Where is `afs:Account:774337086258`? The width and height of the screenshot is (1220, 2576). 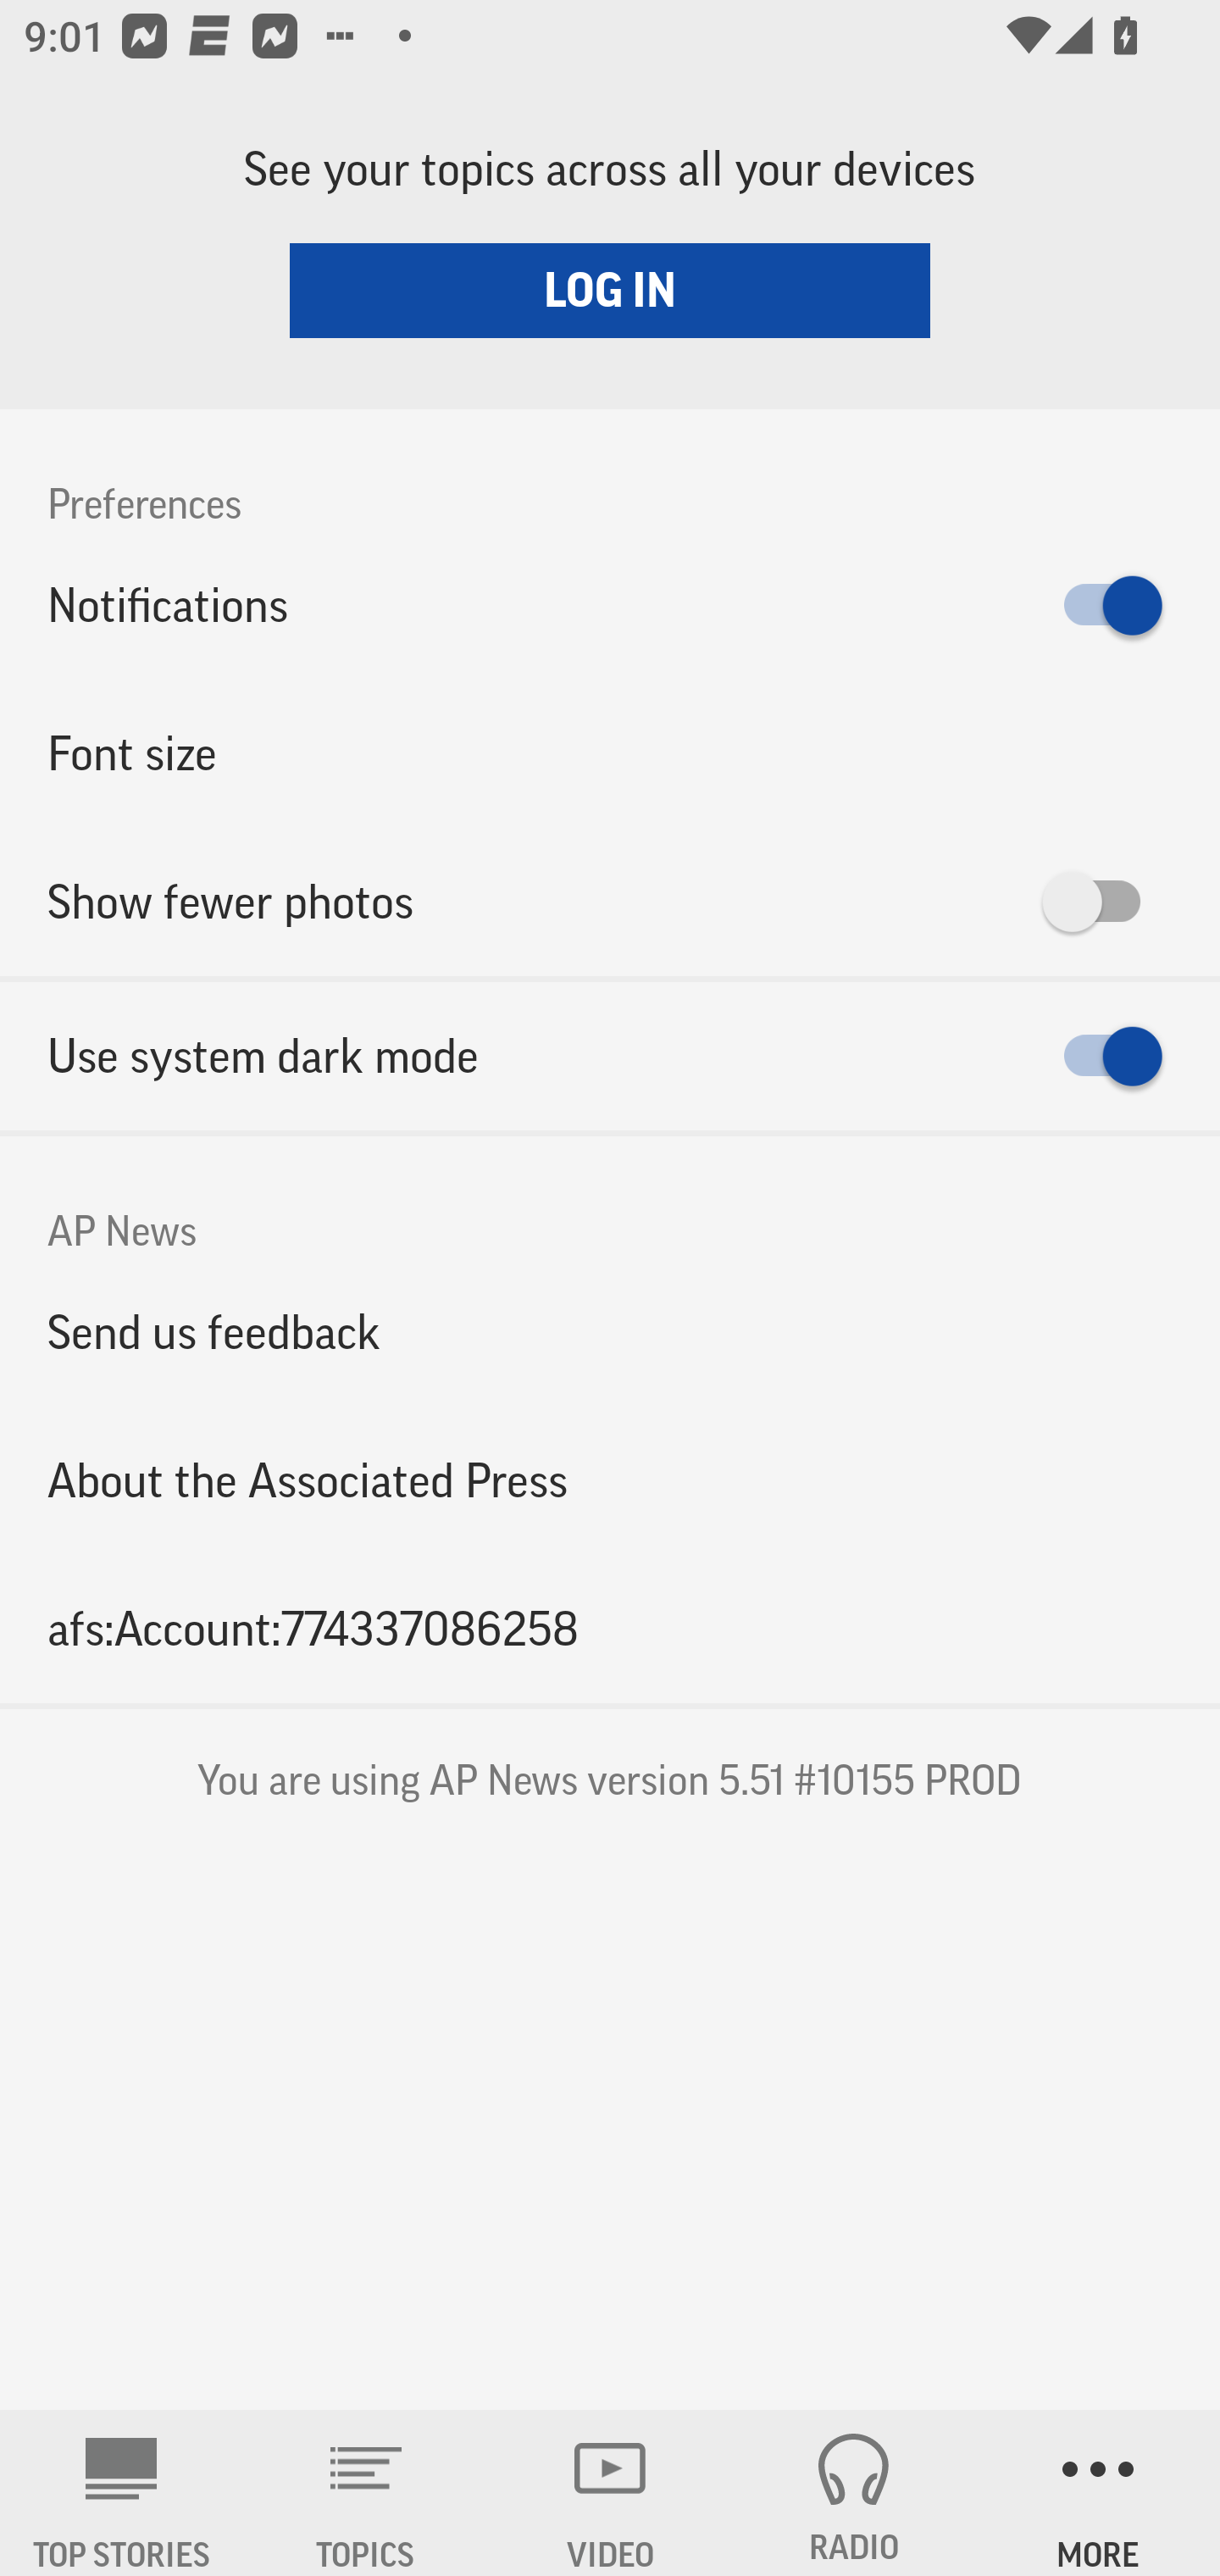
afs:Account:774337086258 is located at coordinates (610, 1629).